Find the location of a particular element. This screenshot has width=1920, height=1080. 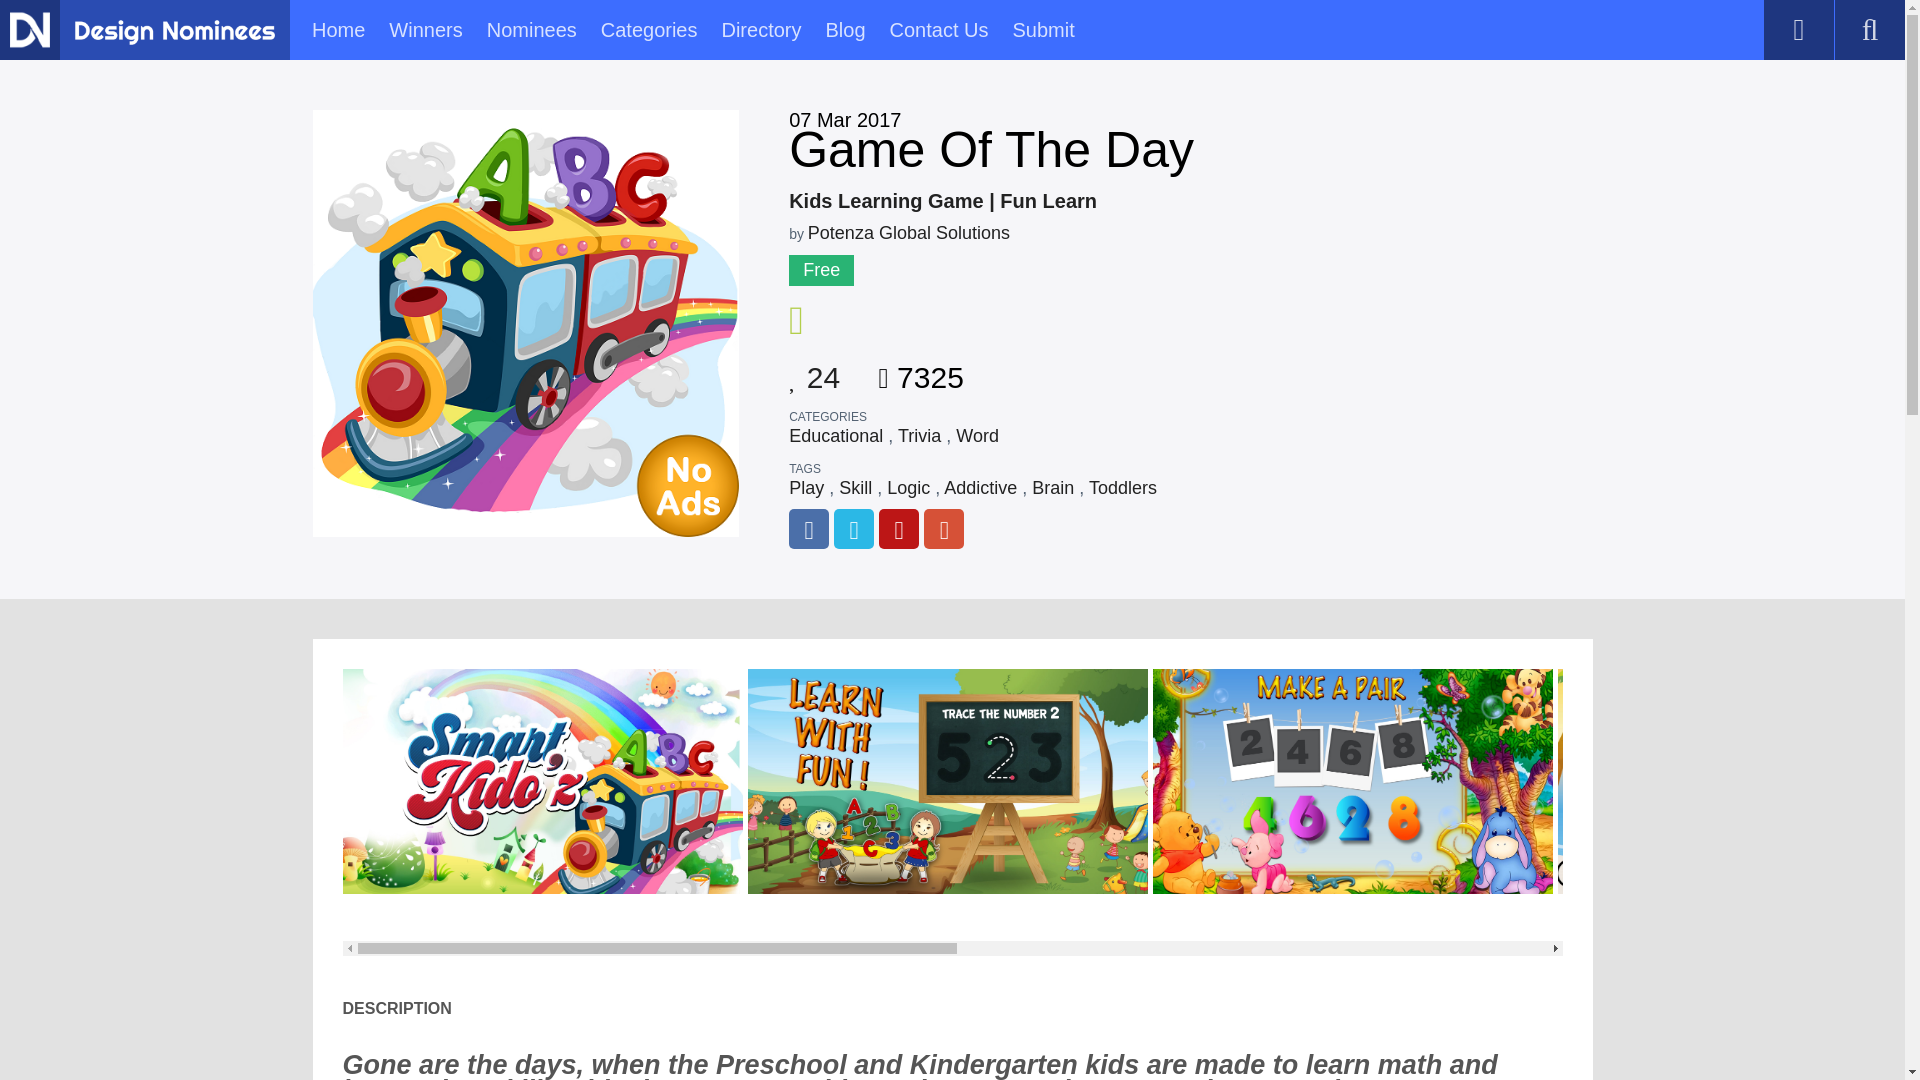

Design Nominees is located at coordinates (174, 32).